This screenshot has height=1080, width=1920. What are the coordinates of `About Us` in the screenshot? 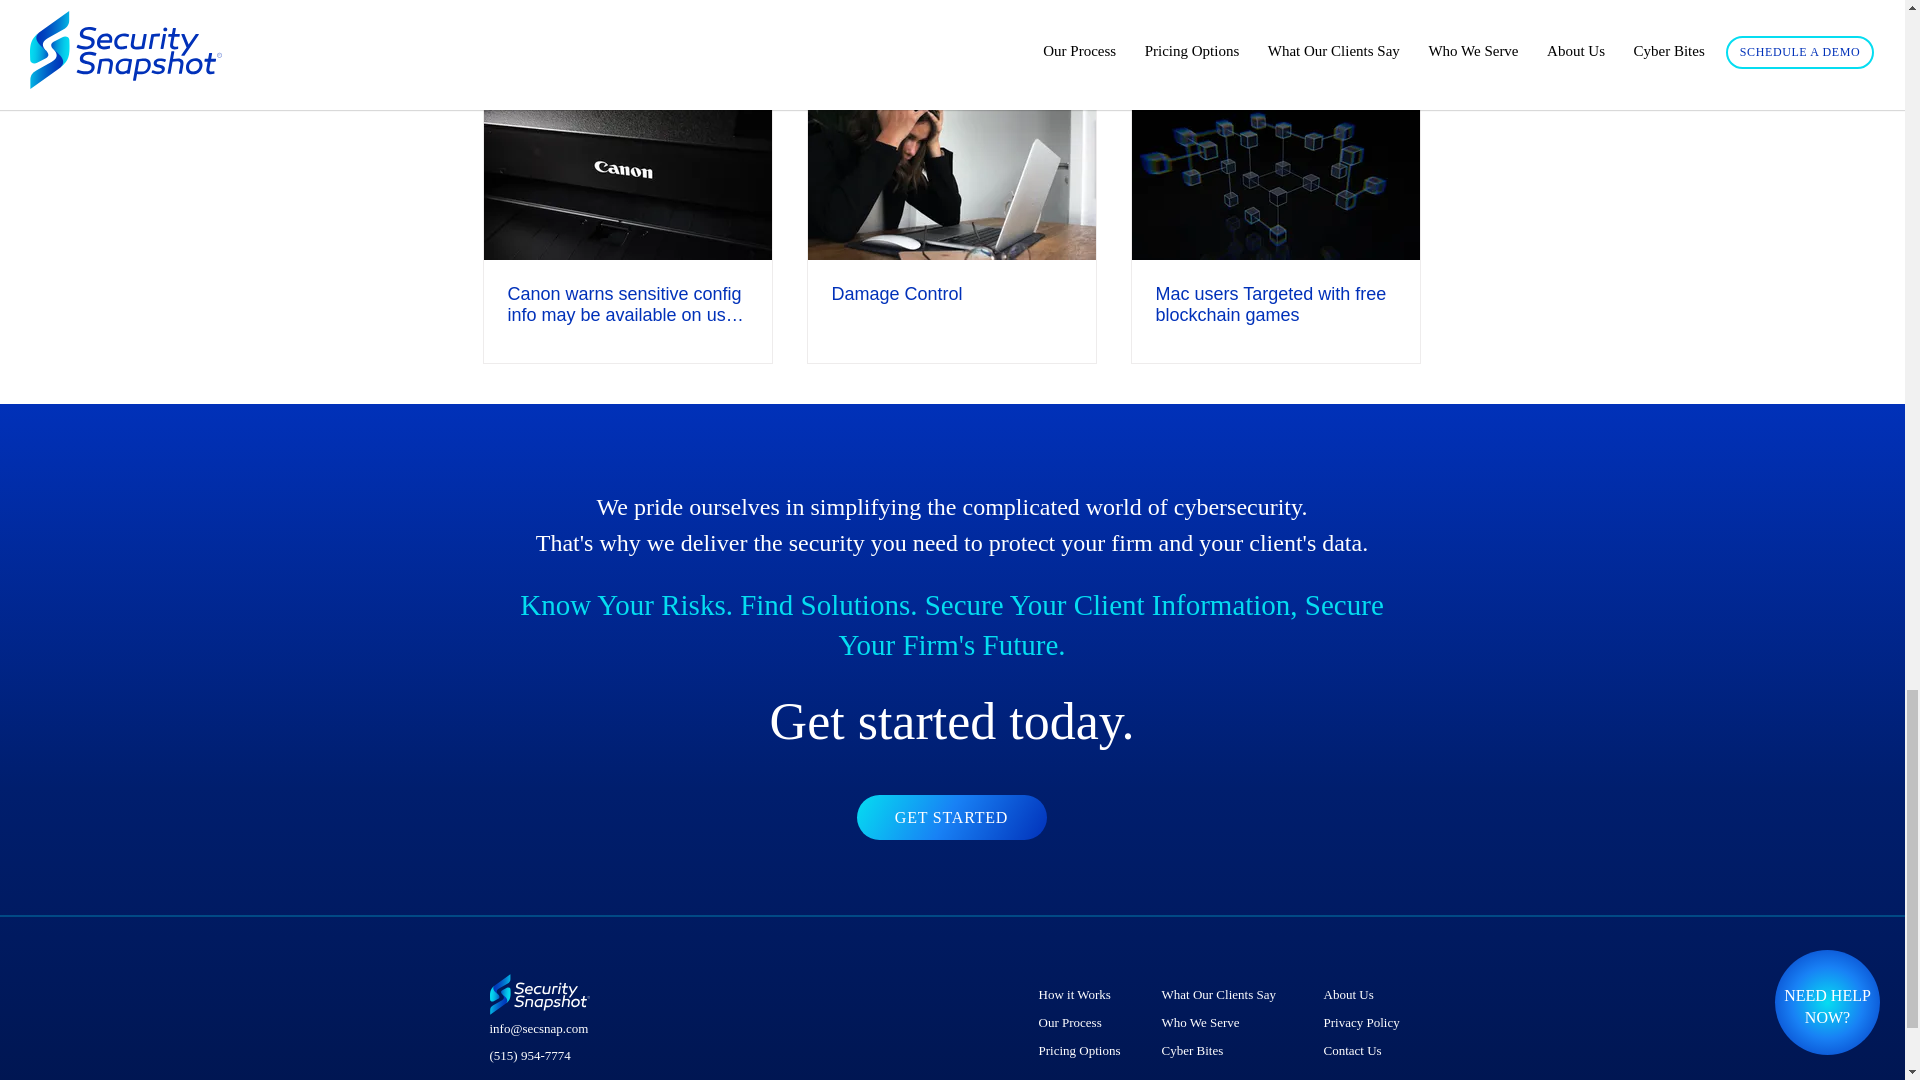 It's located at (1363, 994).